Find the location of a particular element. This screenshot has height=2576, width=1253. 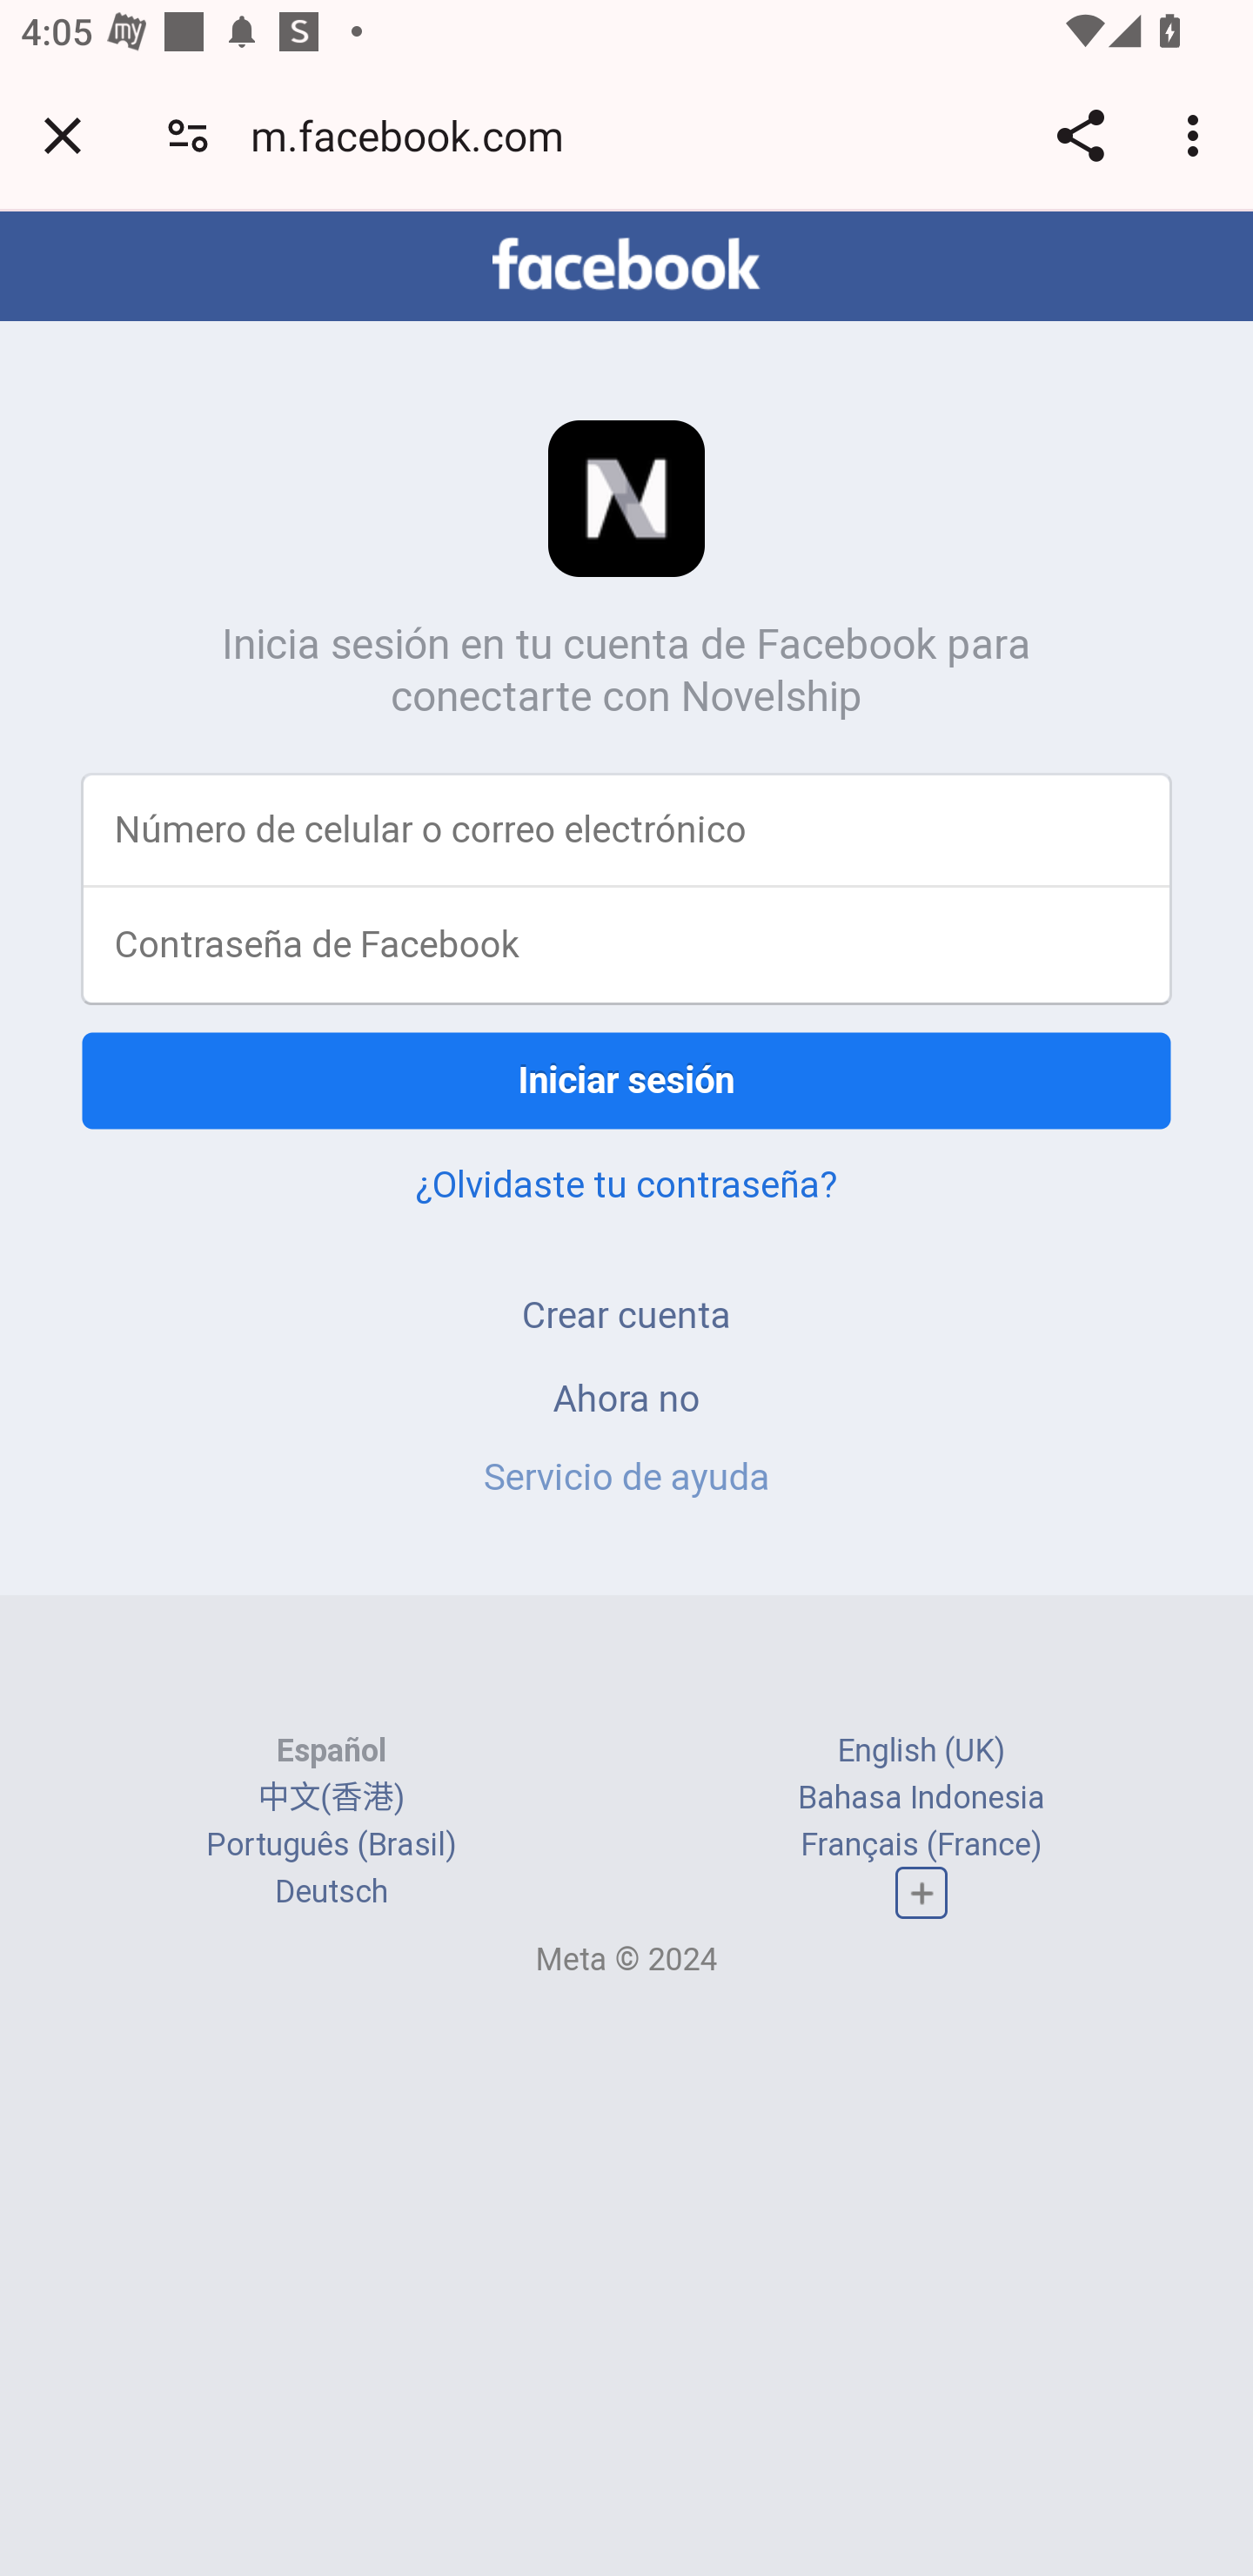

中文(香港) is located at coordinates (331, 1796).